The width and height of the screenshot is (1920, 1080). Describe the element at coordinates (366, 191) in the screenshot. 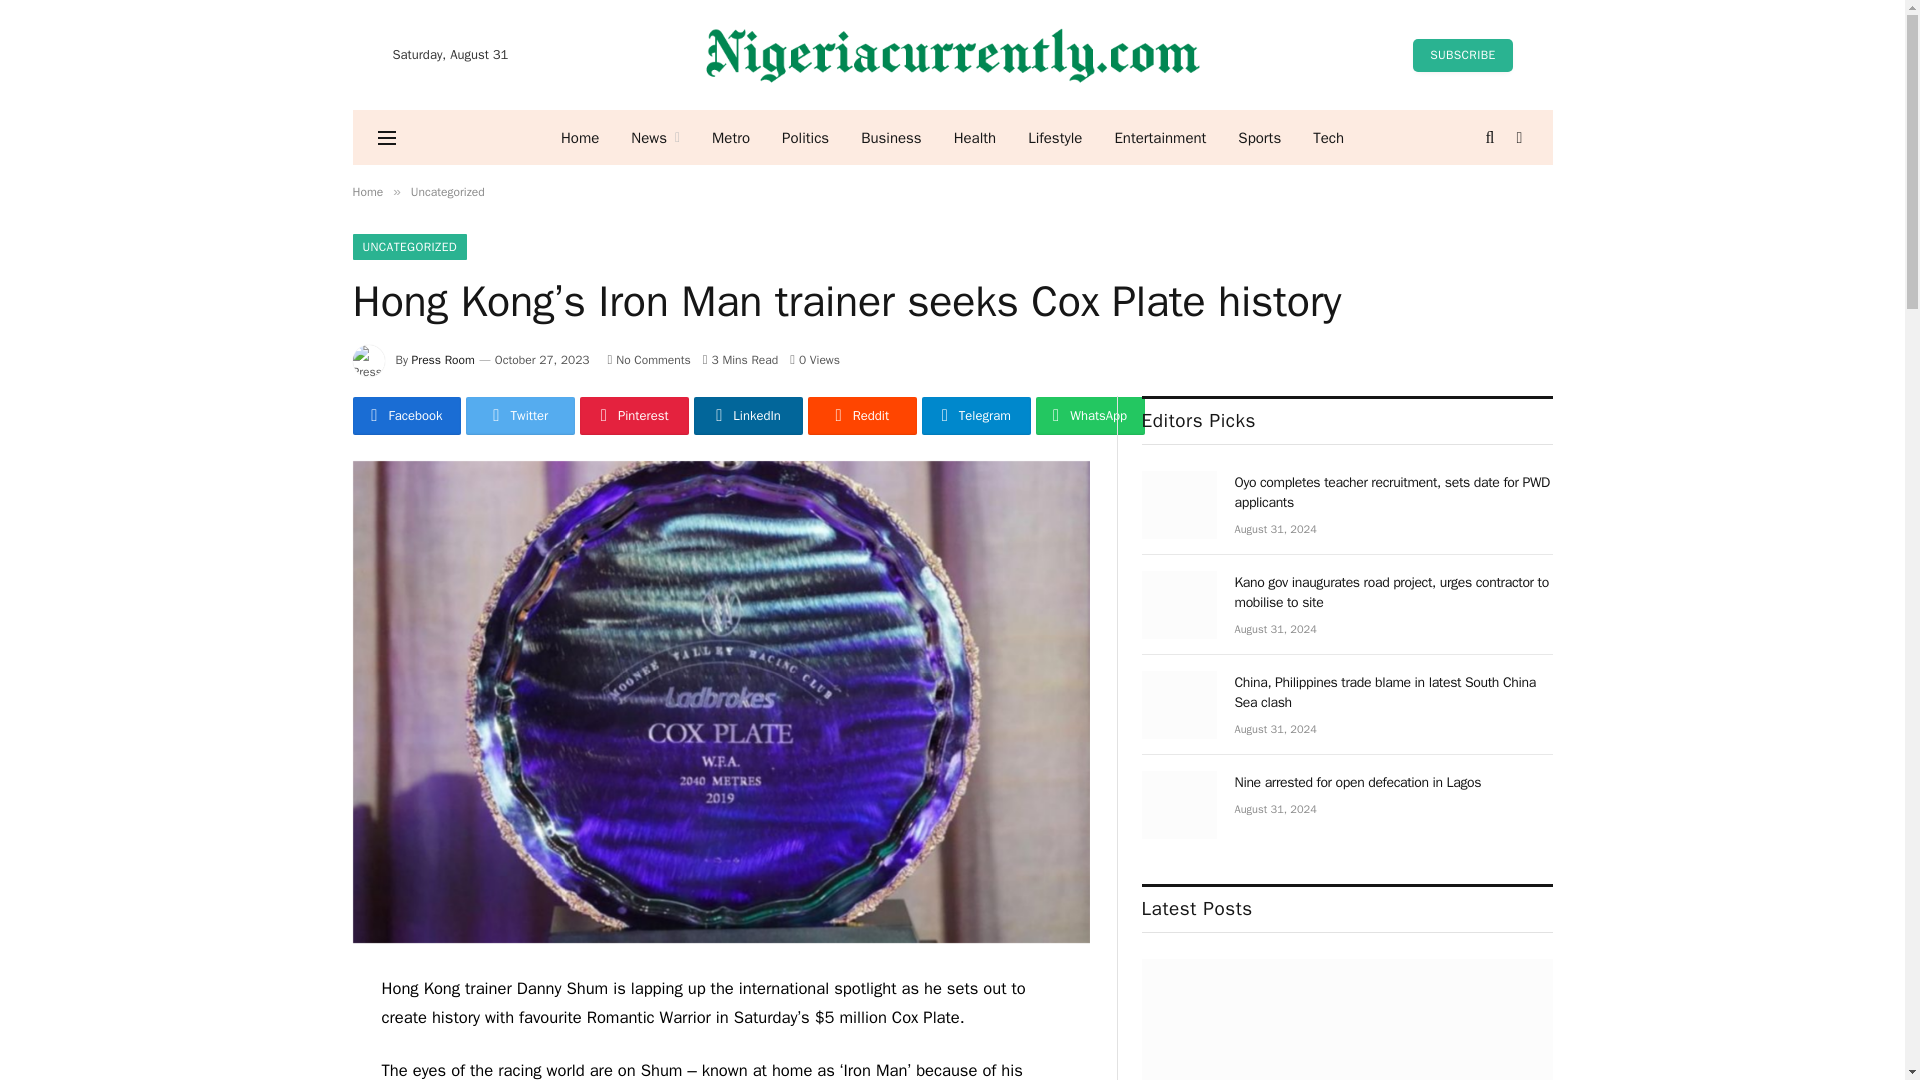

I see `Home` at that location.